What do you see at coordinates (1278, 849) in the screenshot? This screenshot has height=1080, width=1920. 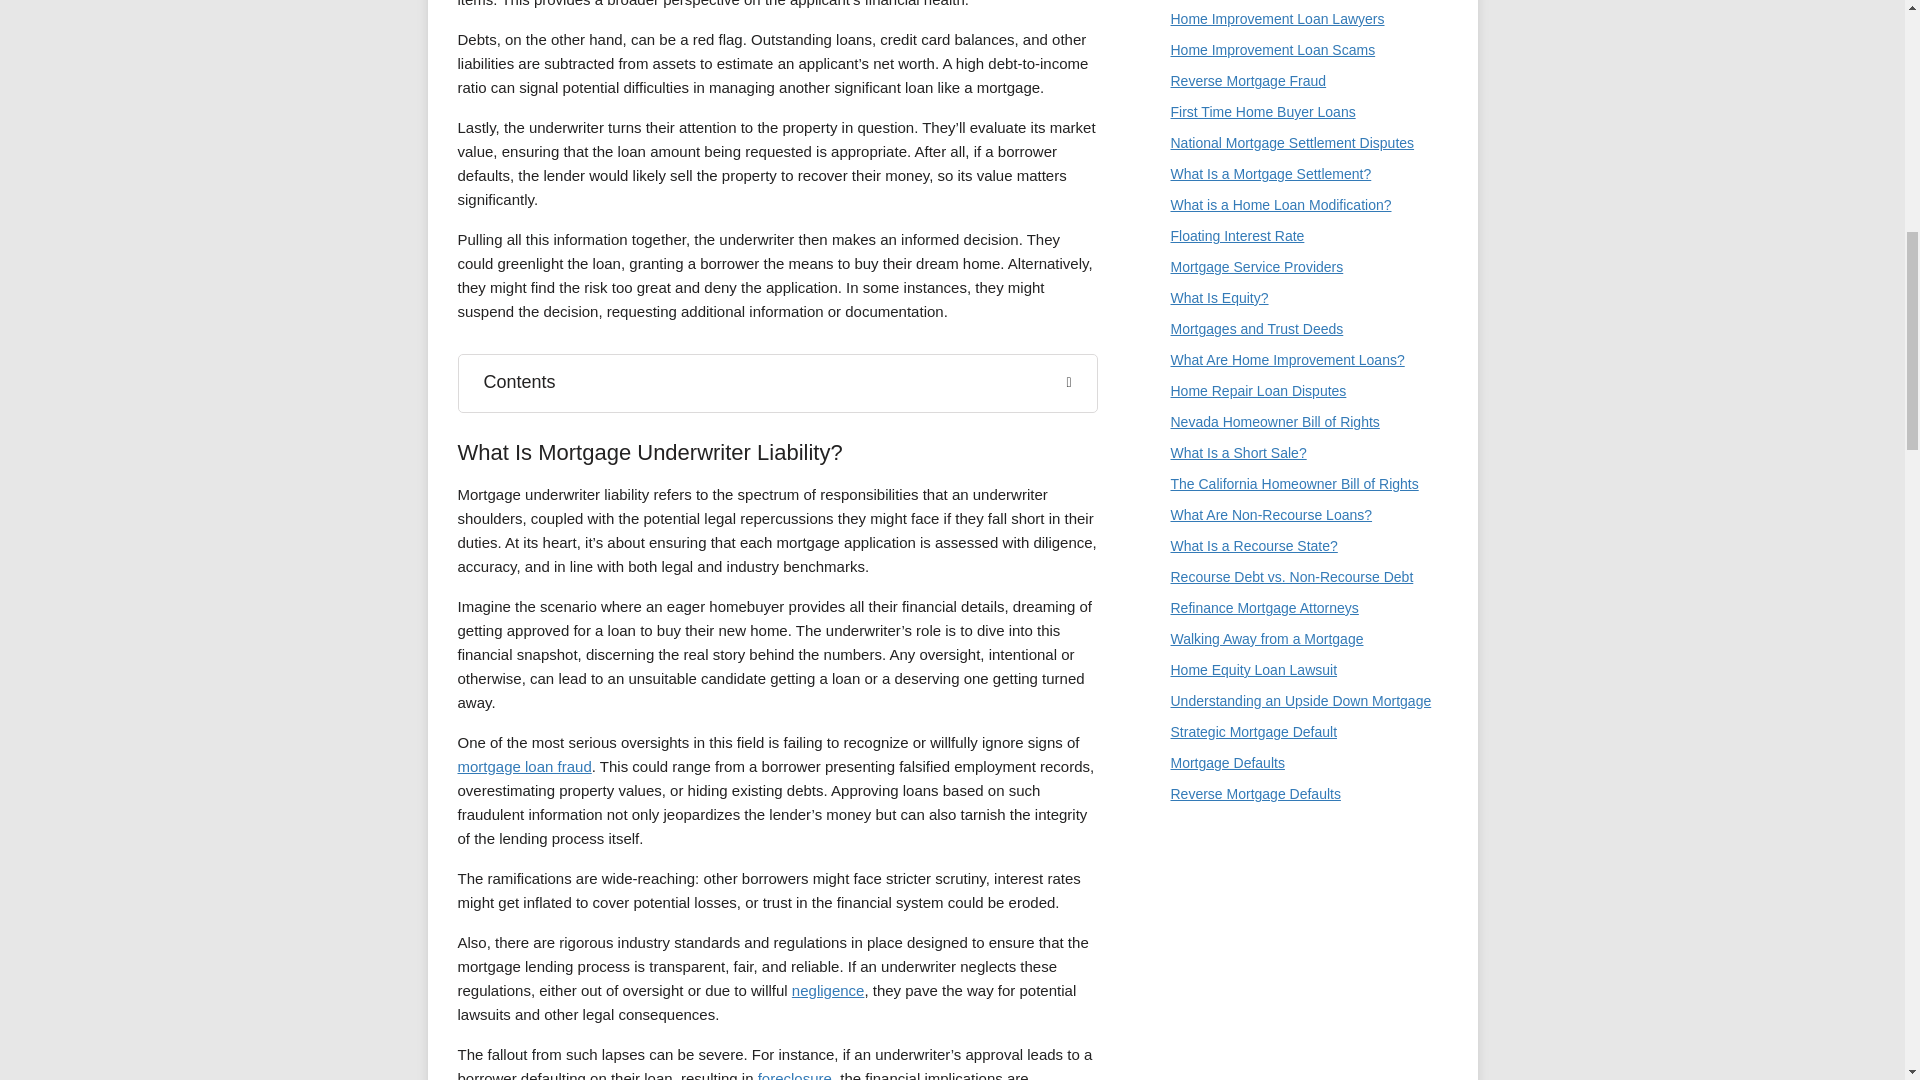 I see `Follow us on LinkedIn` at bounding box center [1278, 849].